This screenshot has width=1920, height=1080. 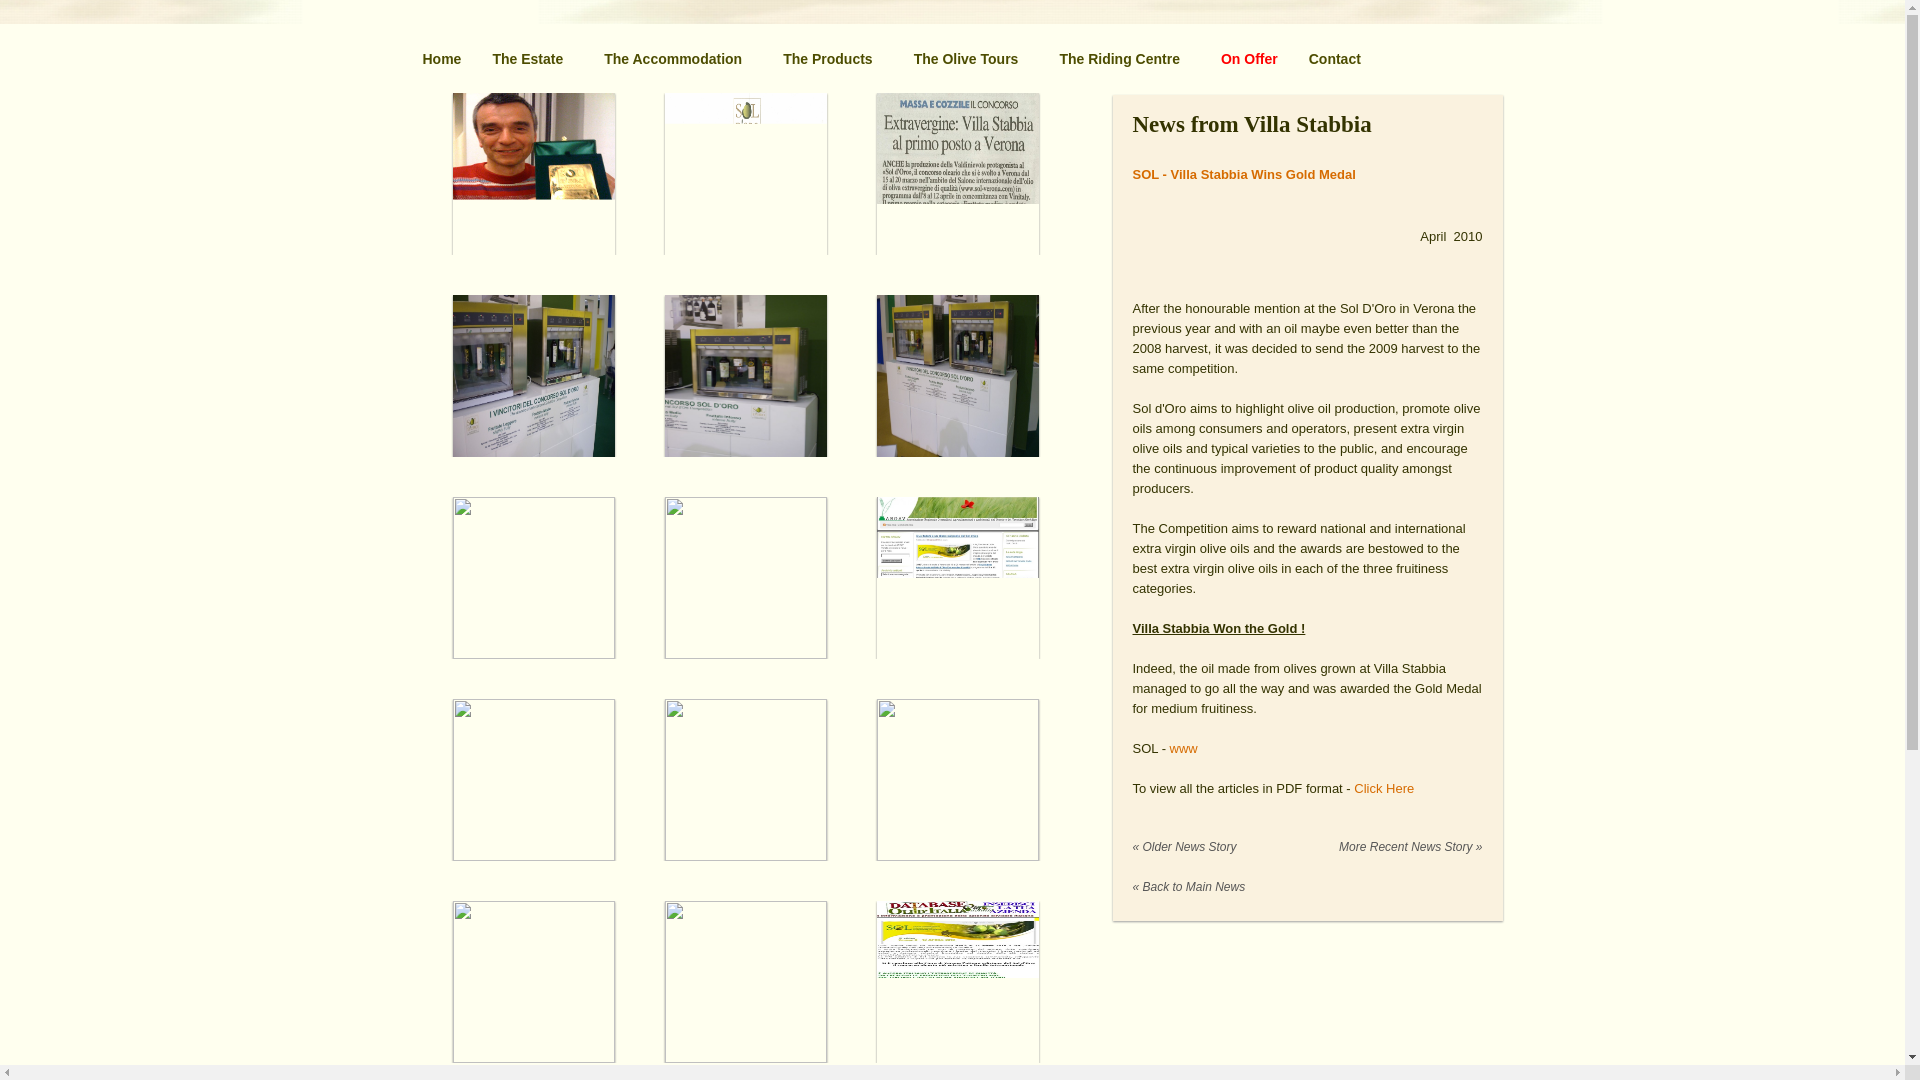 What do you see at coordinates (441, 58) in the screenshot?
I see `Home` at bounding box center [441, 58].